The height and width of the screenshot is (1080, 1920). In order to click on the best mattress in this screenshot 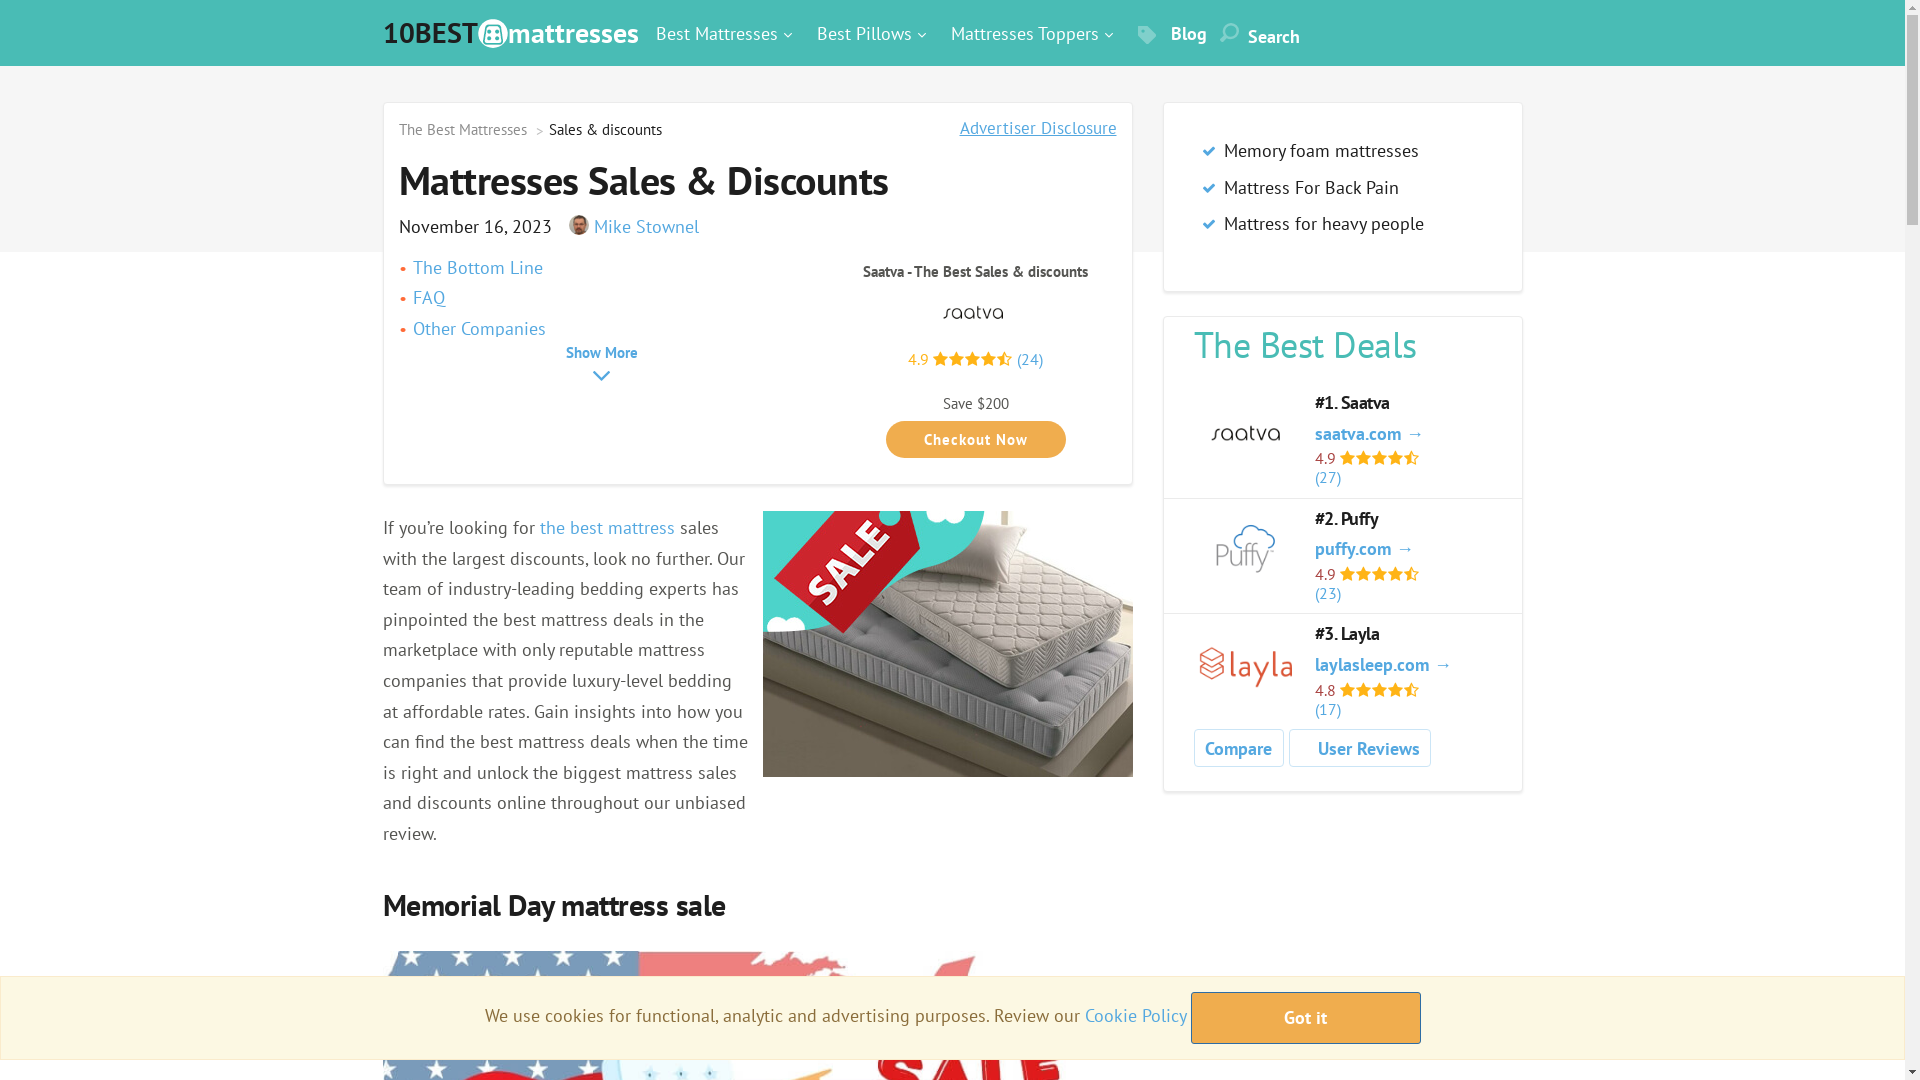, I will do `click(608, 528)`.